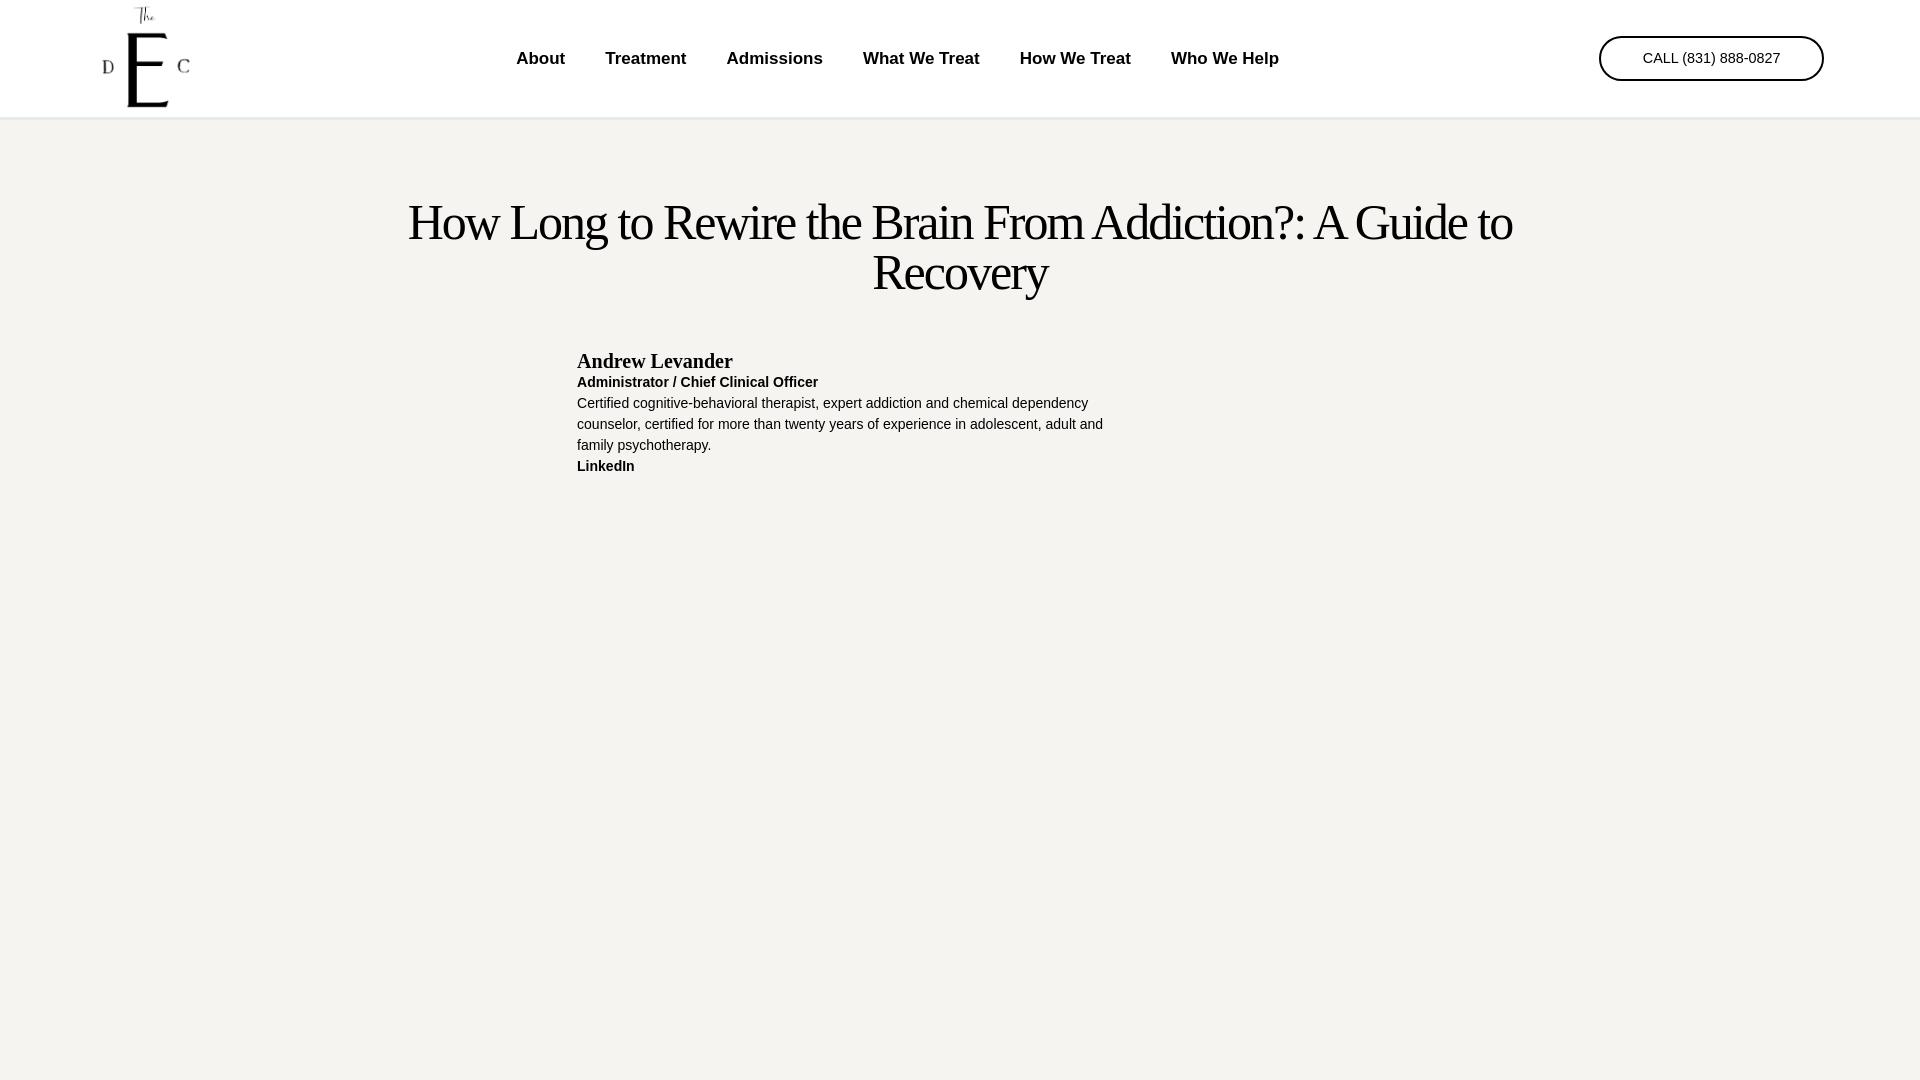  What do you see at coordinates (1075, 58) in the screenshot?
I see `How We Treat` at bounding box center [1075, 58].